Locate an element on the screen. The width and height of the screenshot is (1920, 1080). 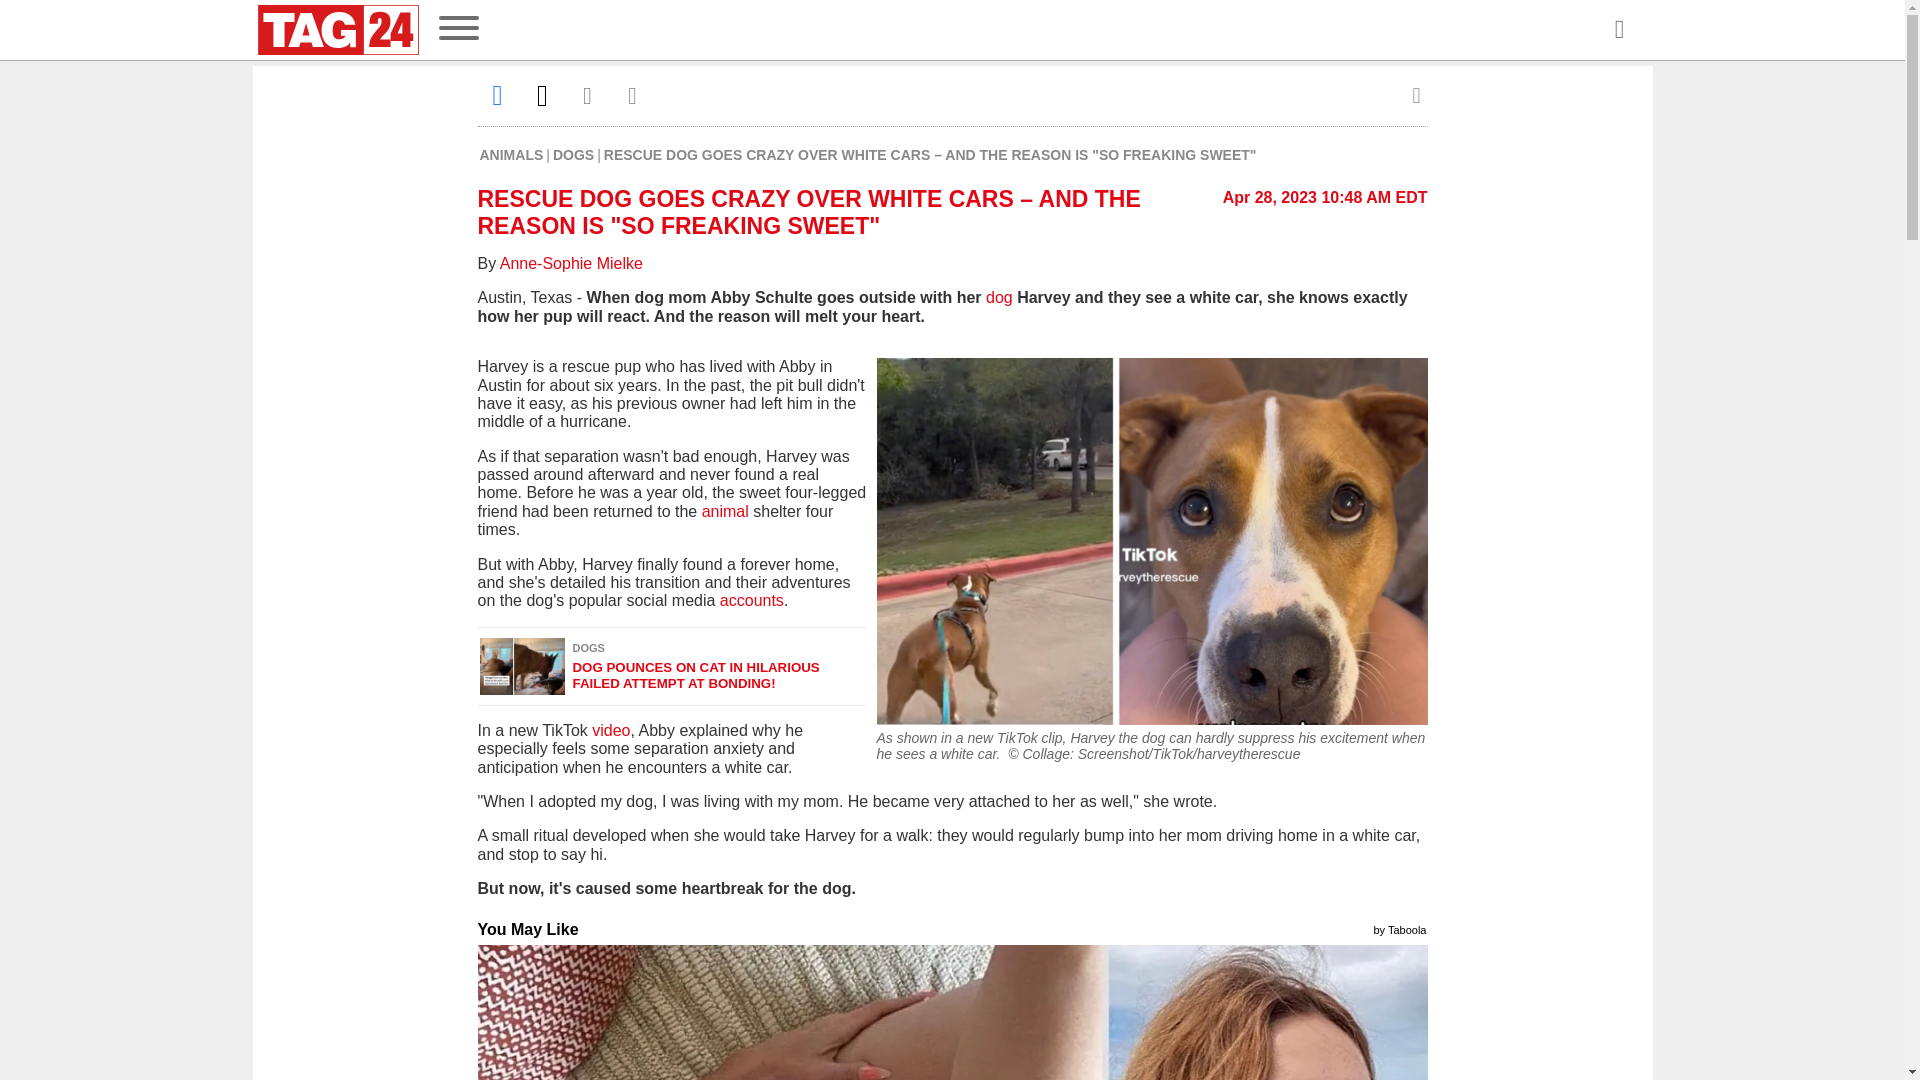
Share via mail is located at coordinates (588, 95).